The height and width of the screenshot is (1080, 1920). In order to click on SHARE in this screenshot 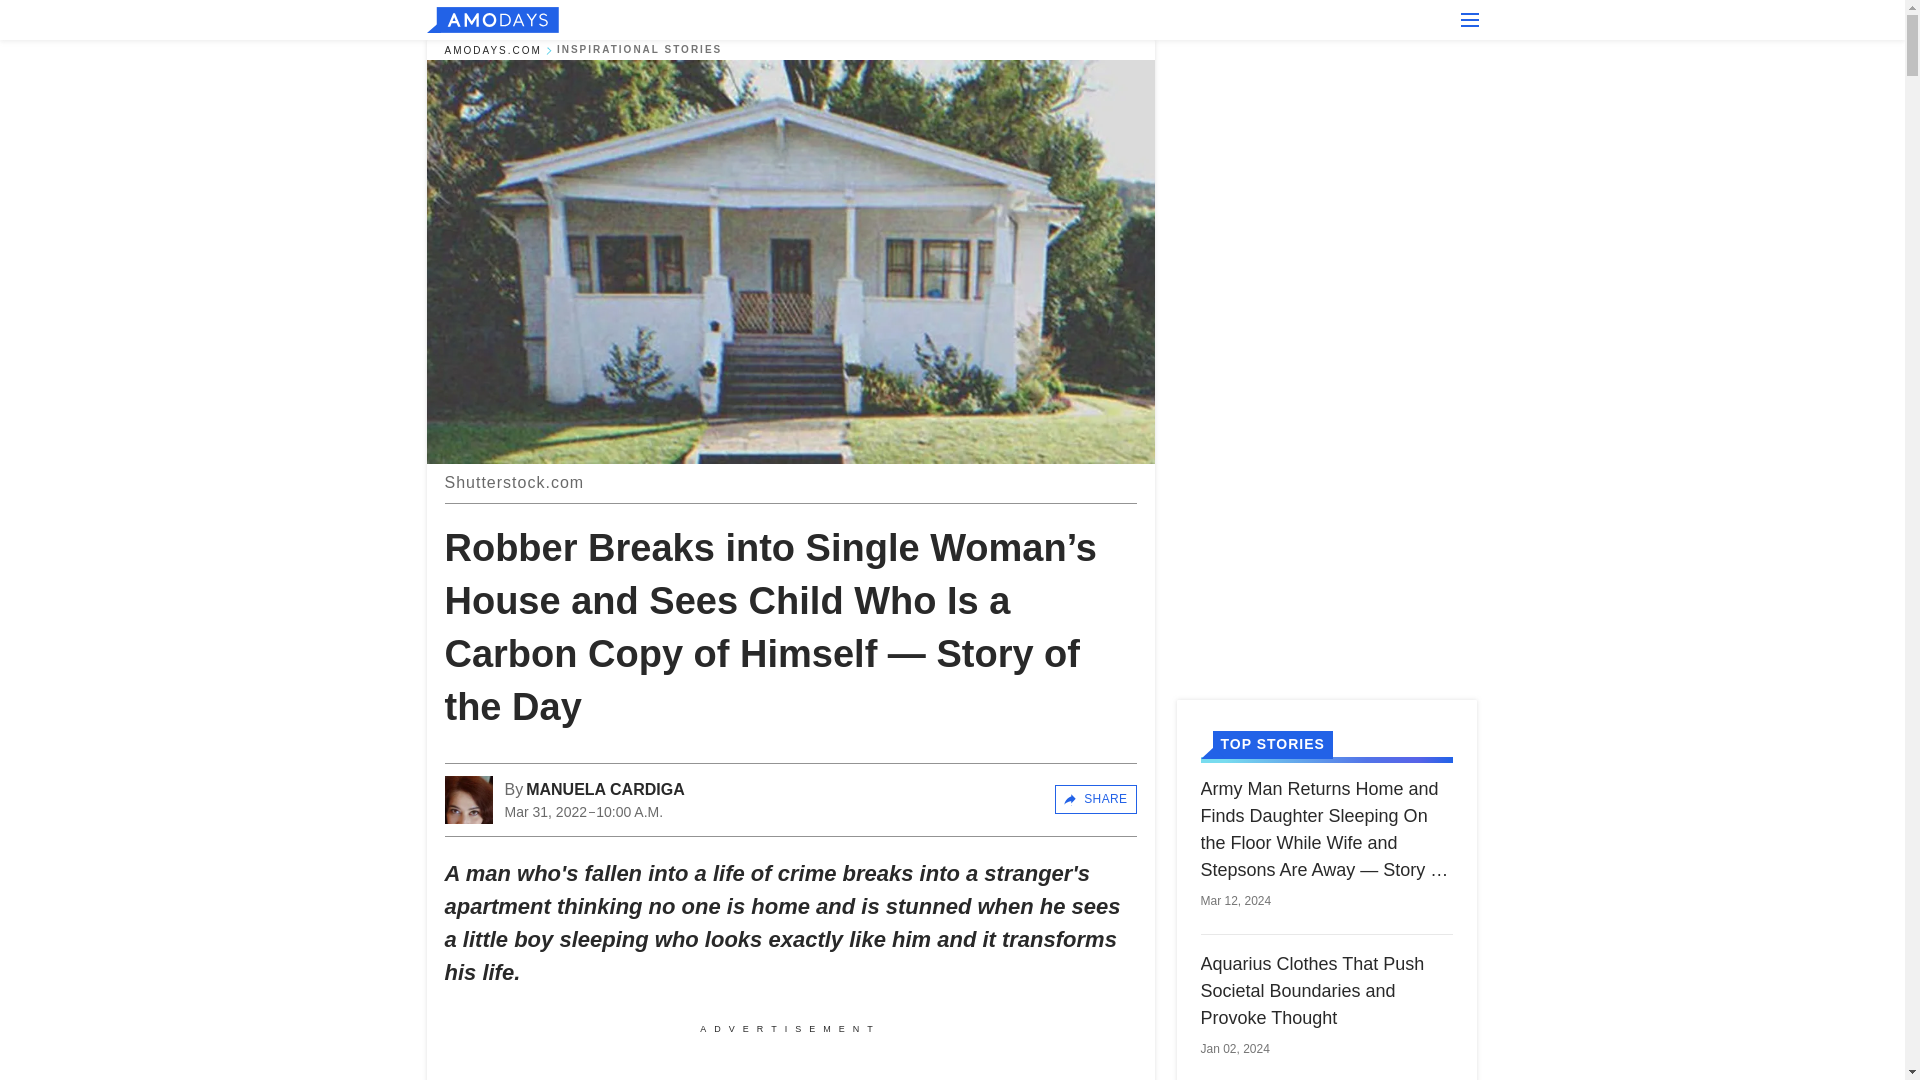, I will do `click(1095, 799)`.